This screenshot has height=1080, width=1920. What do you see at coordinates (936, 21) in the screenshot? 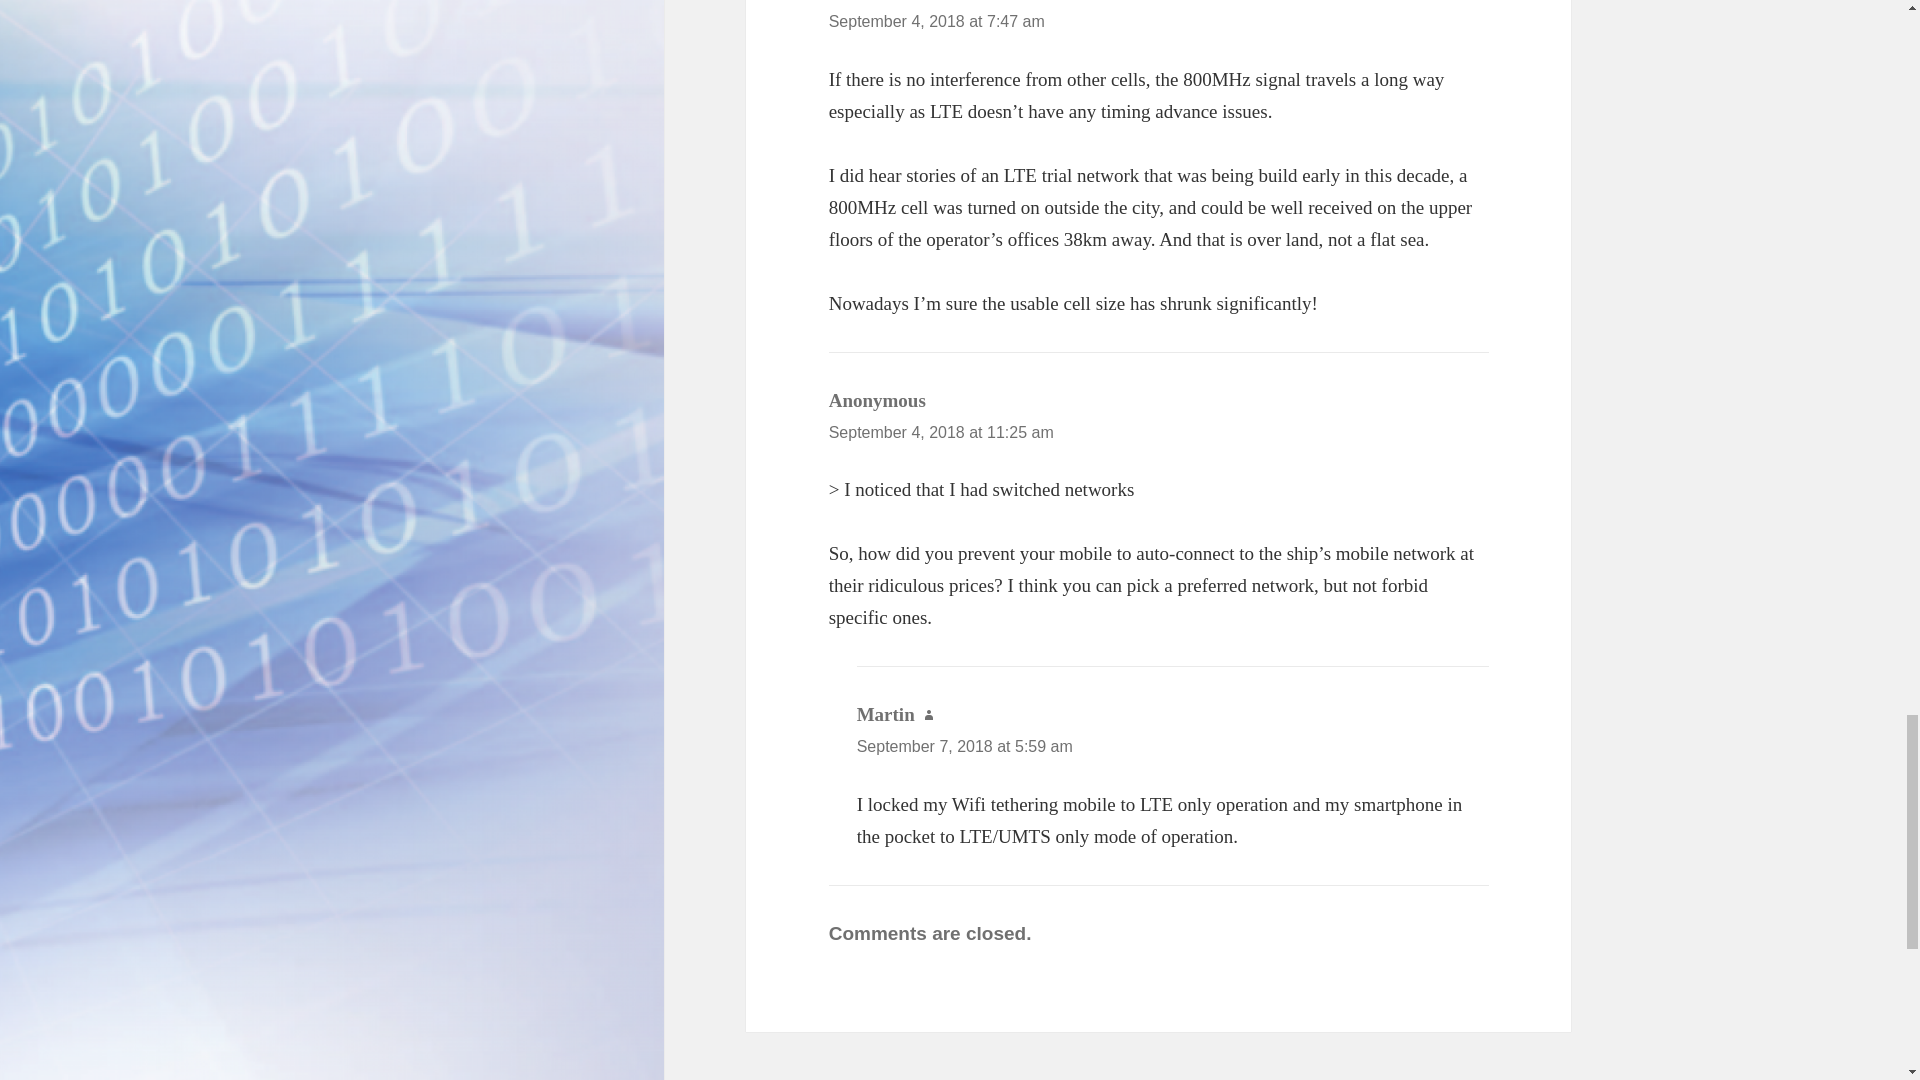
I see `September 4, 2018 at 7:47 am` at bounding box center [936, 21].